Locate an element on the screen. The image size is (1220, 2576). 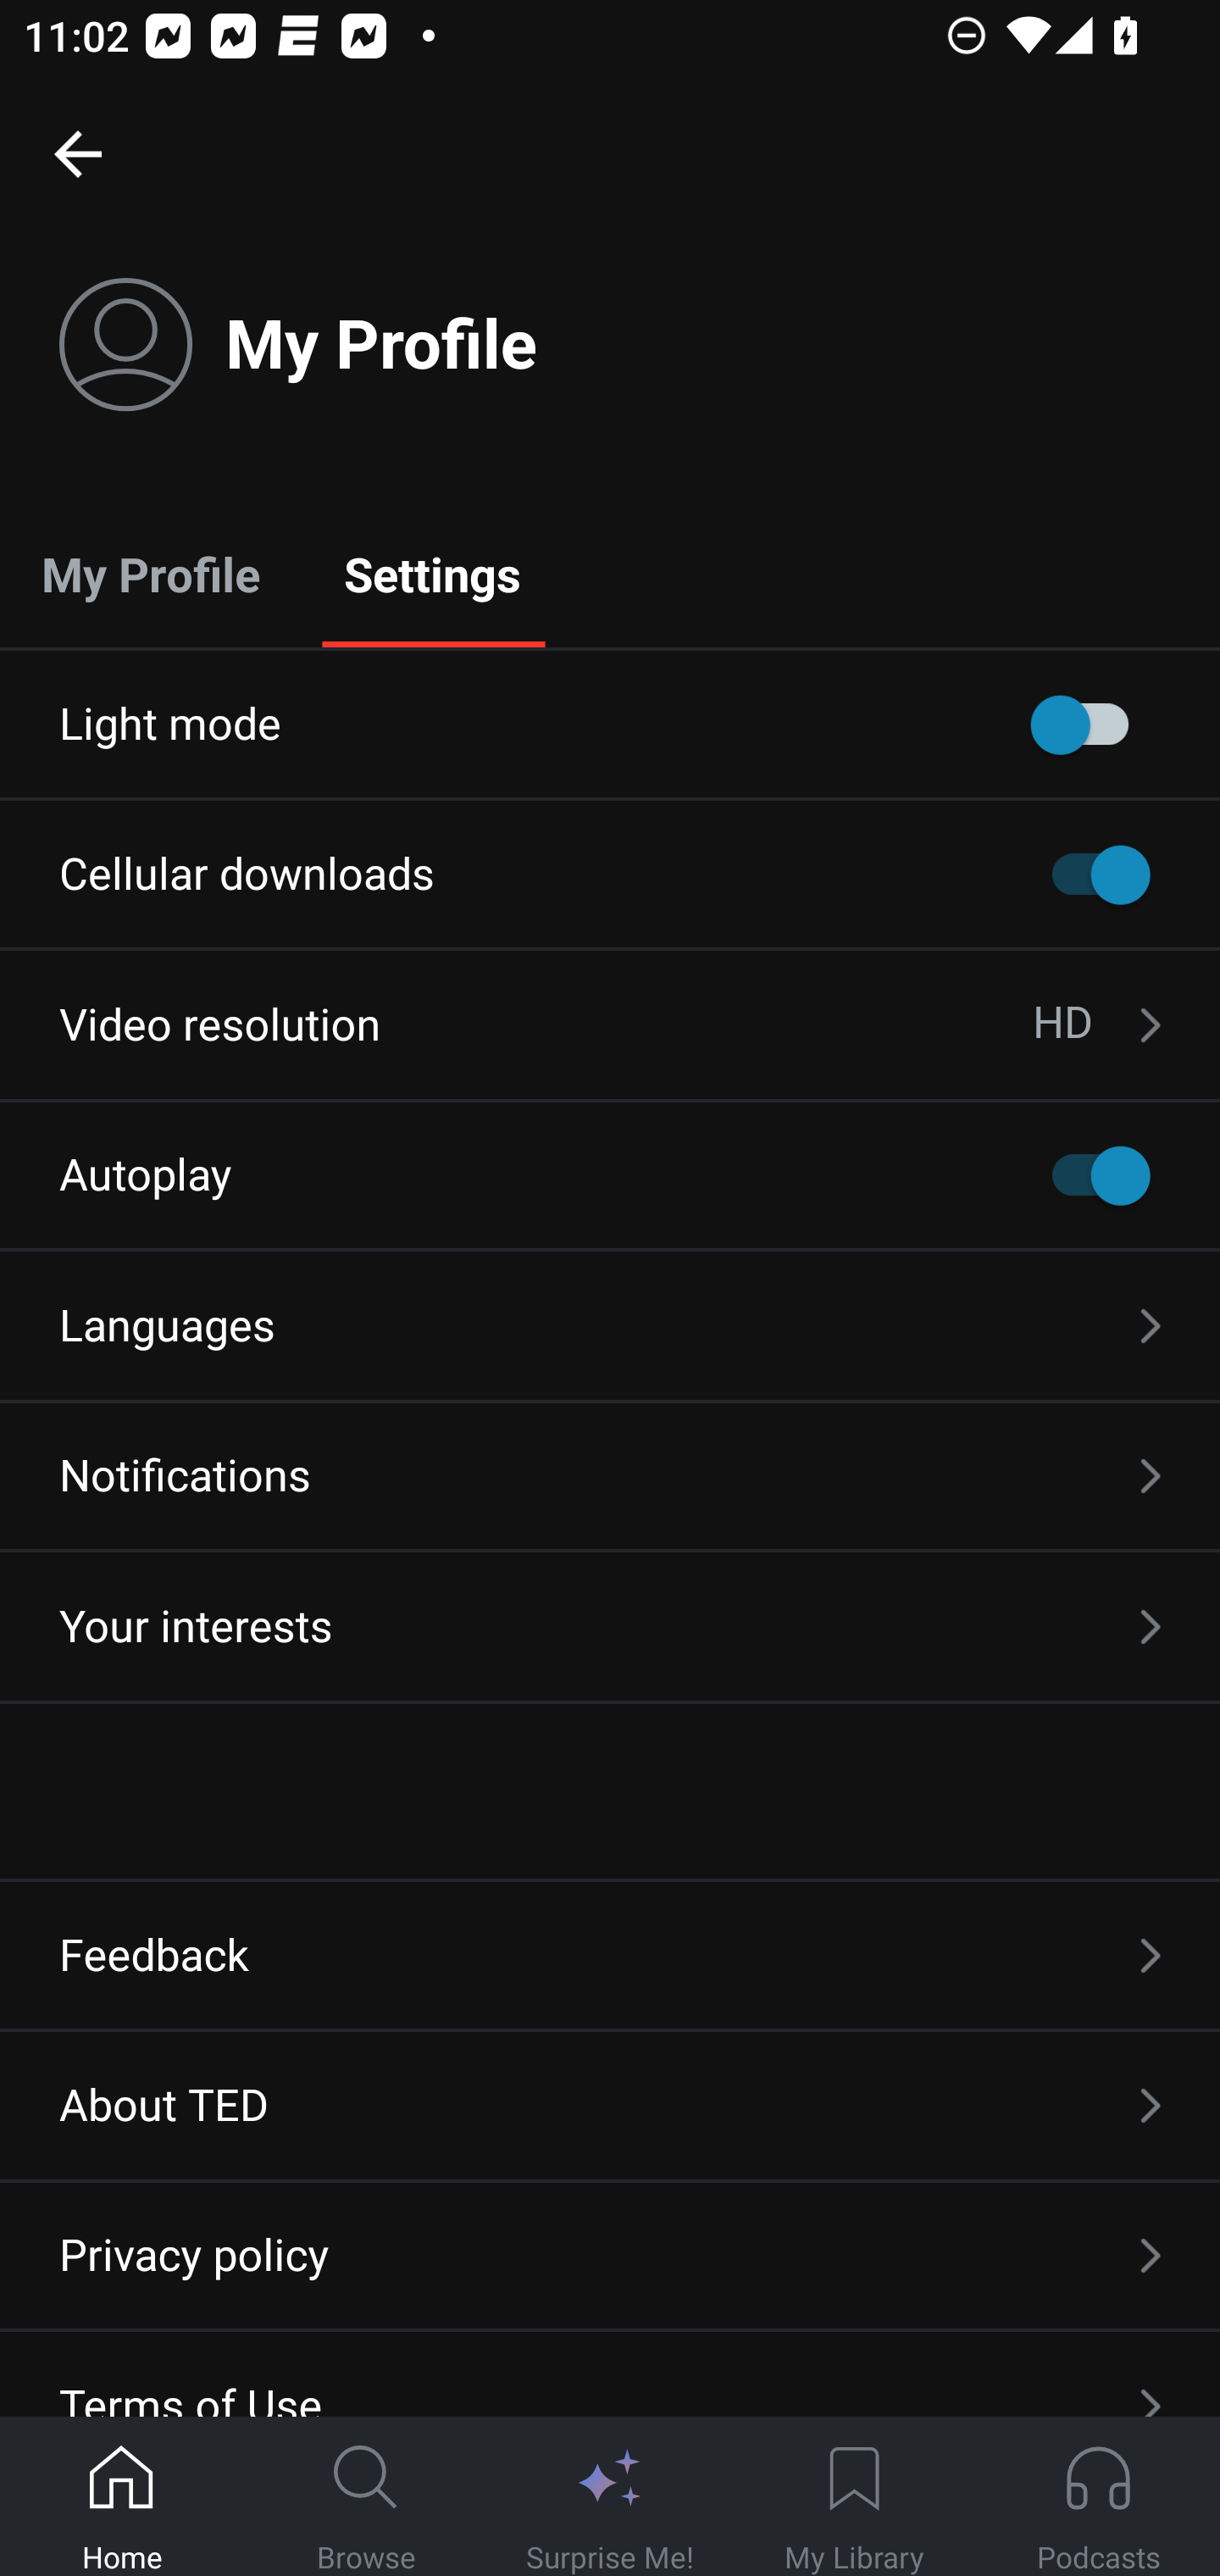
Home is located at coordinates (122, 2497).